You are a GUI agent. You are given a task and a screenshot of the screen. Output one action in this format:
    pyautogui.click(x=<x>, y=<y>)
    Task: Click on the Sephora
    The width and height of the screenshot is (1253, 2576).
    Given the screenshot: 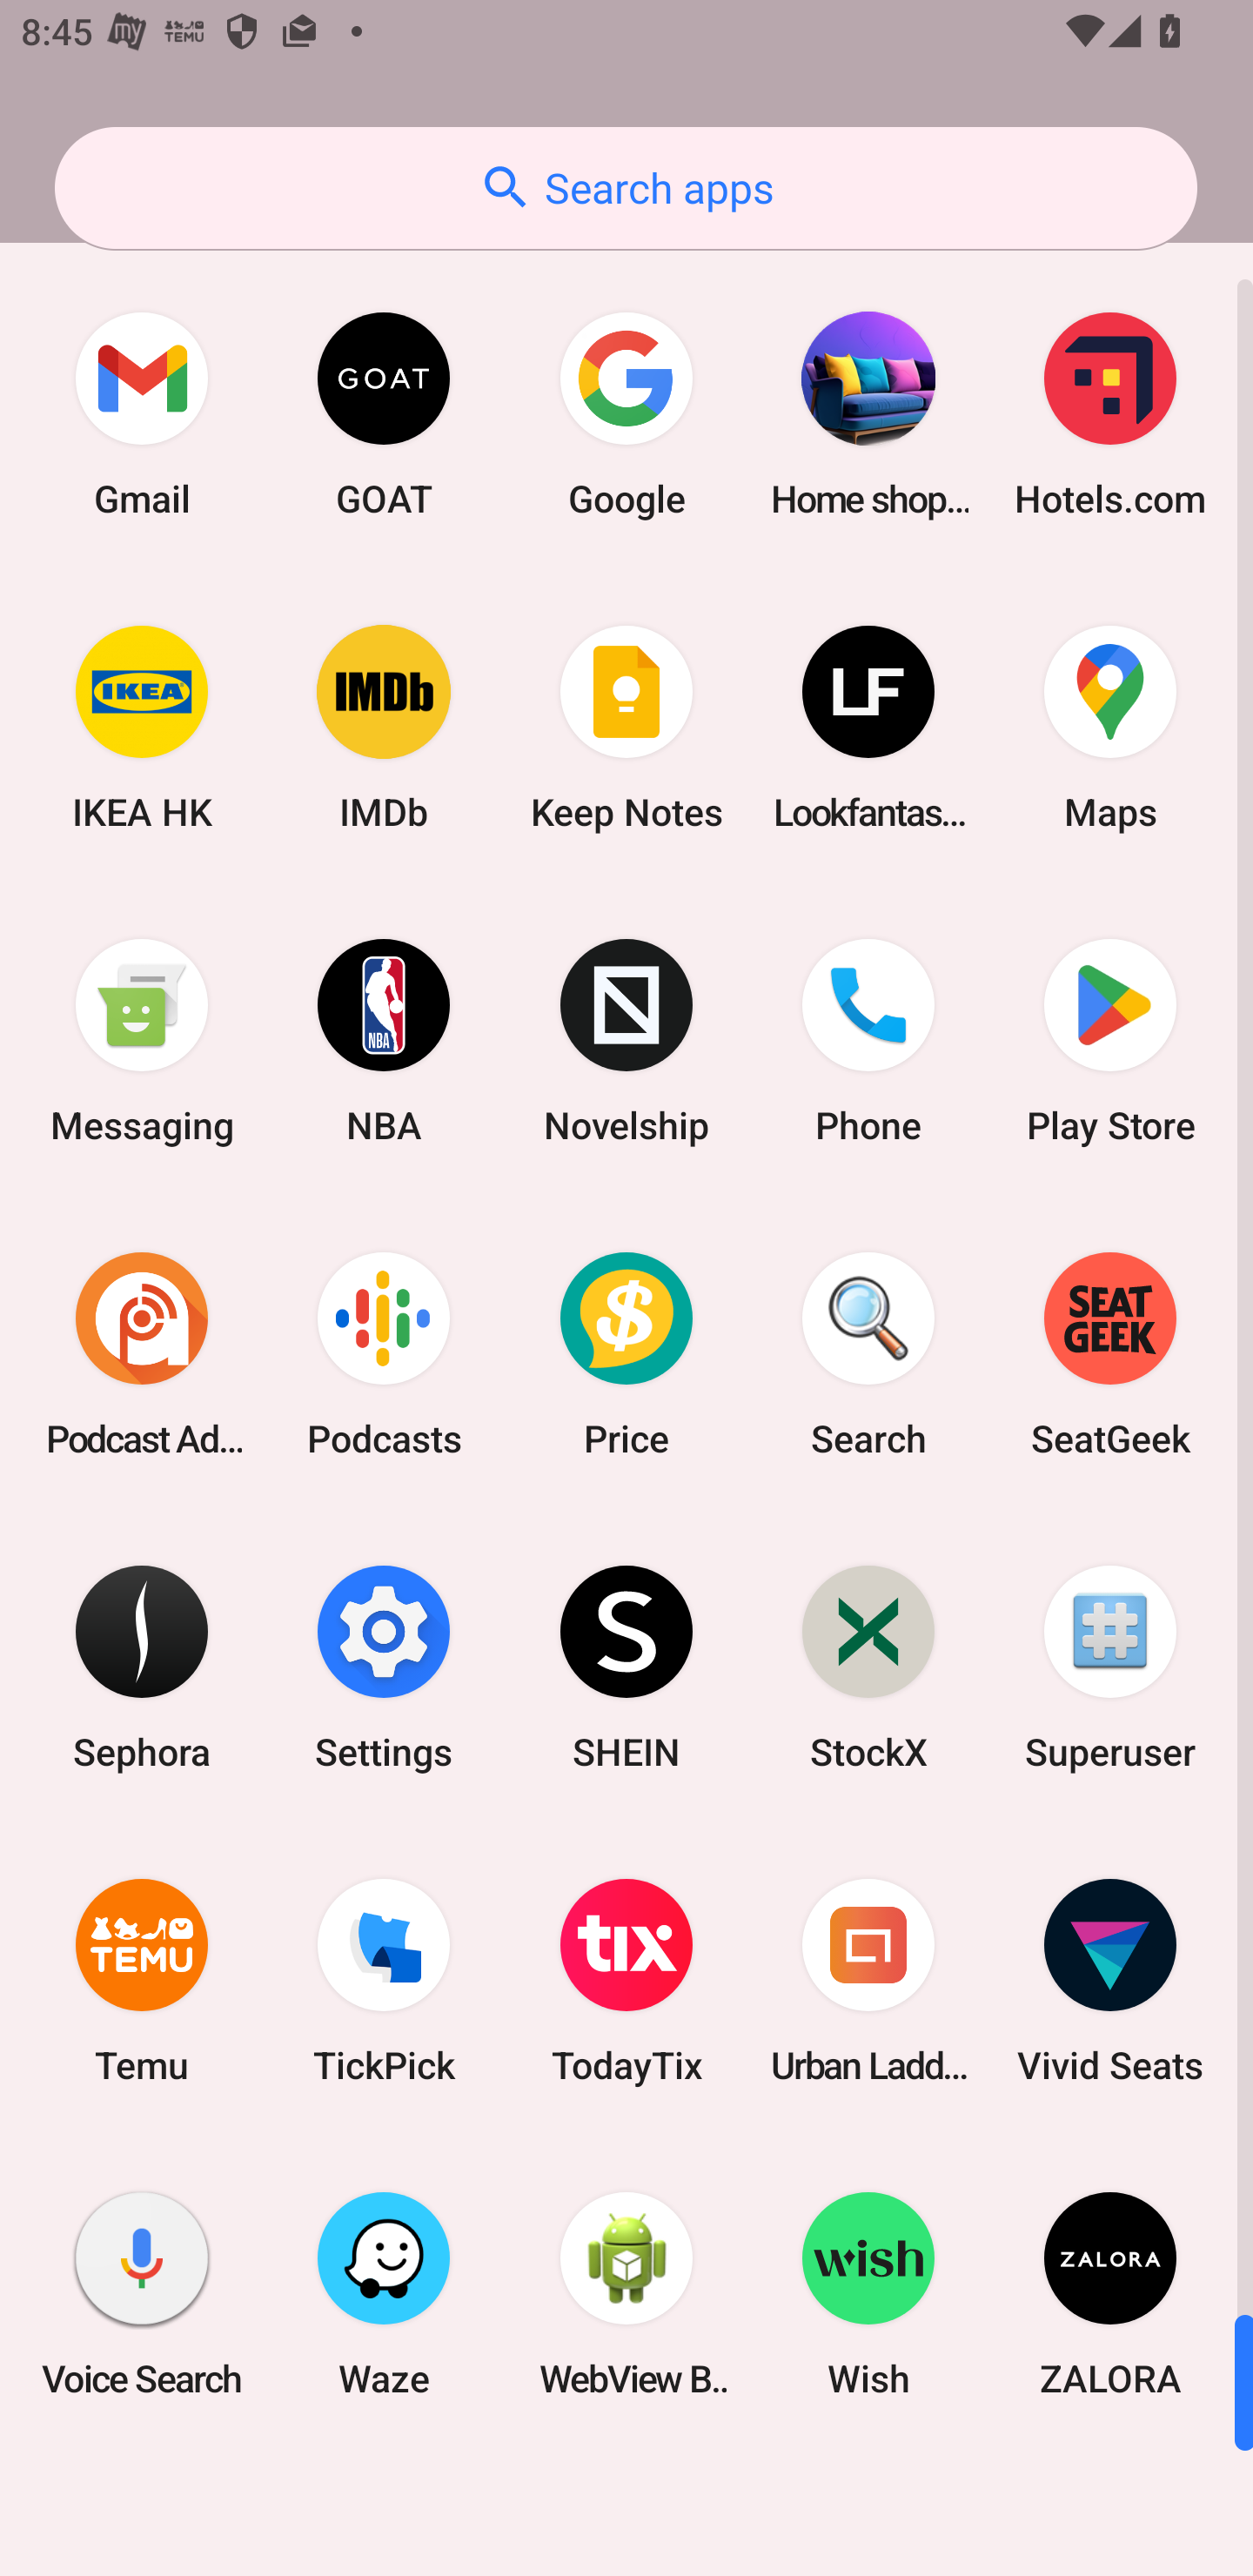 What is the action you would take?
    pyautogui.click(x=142, y=1666)
    